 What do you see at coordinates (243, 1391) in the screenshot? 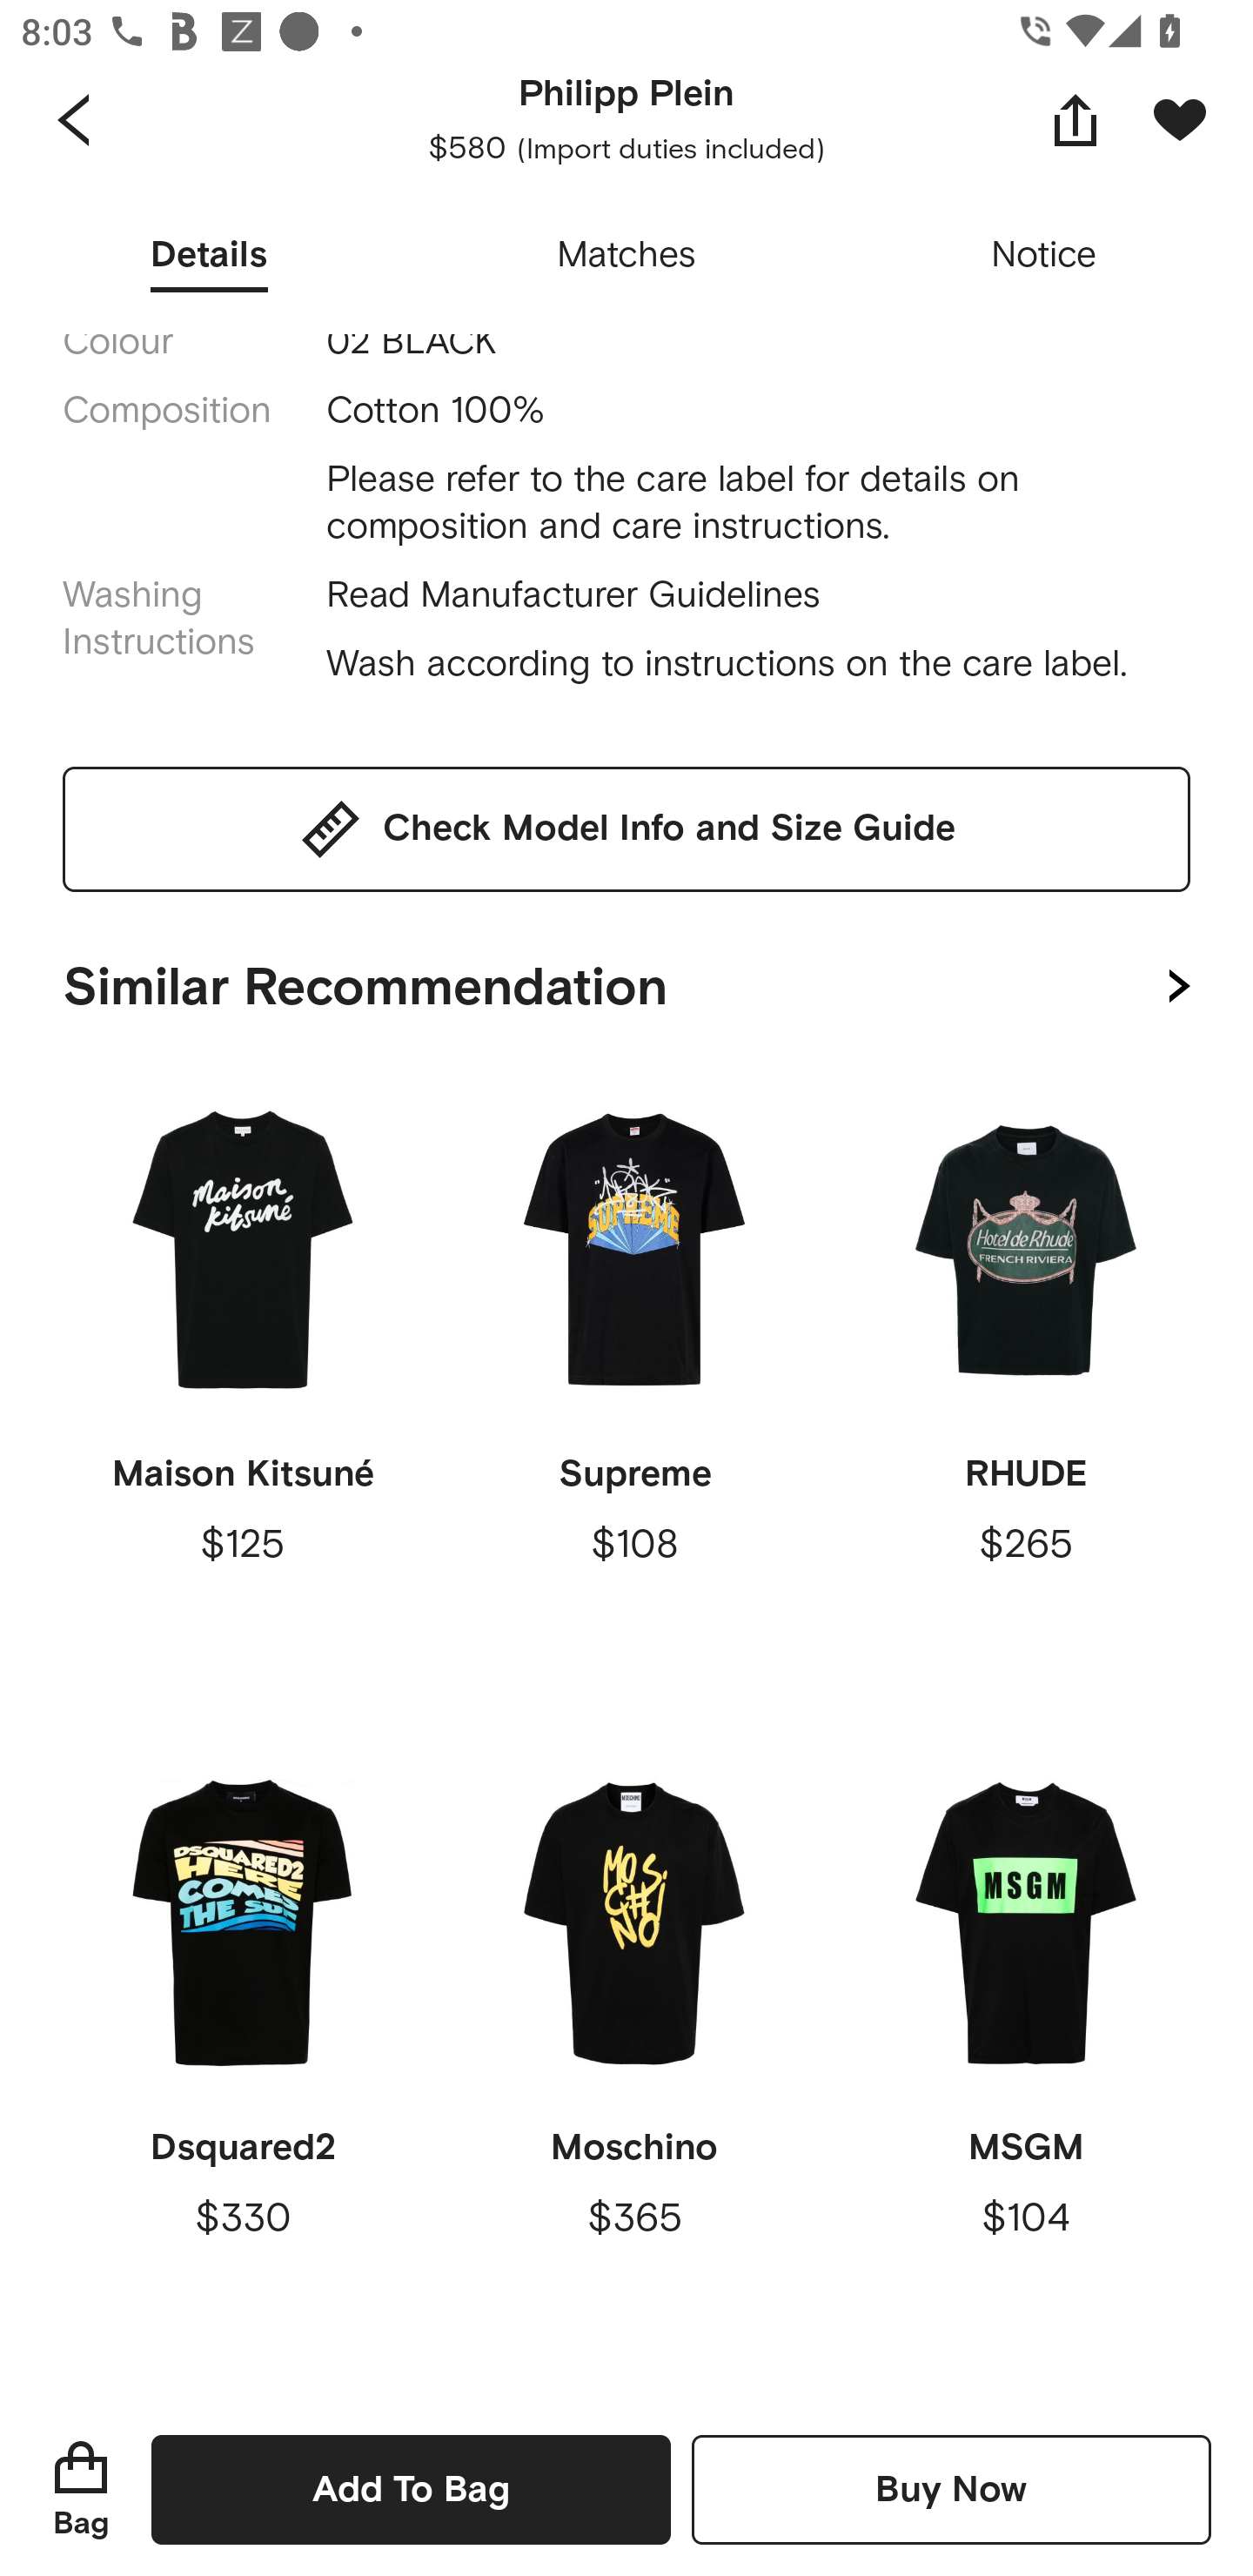
I see `Maison Kitsuné $125` at bounding box center [243, 1391].